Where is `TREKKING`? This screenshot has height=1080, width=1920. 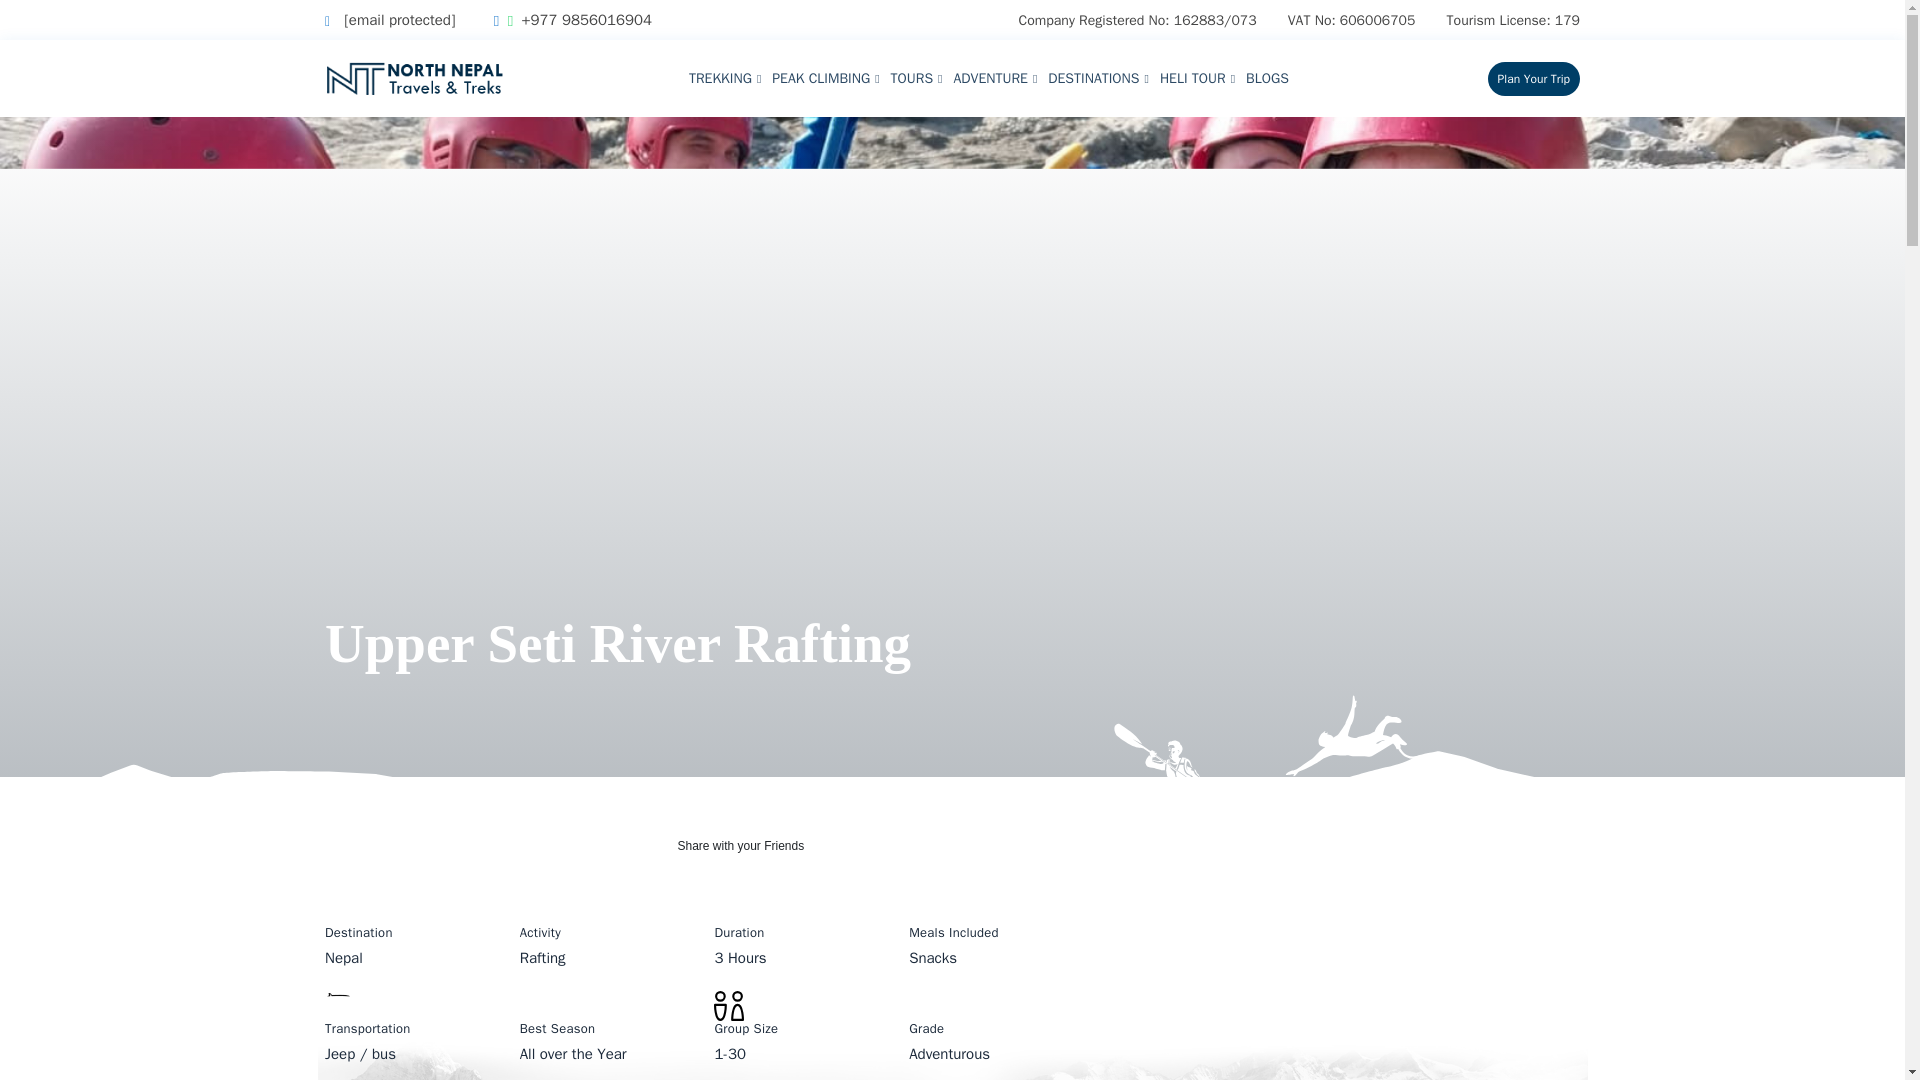 TREKKING is located at coordinates (724, 78).